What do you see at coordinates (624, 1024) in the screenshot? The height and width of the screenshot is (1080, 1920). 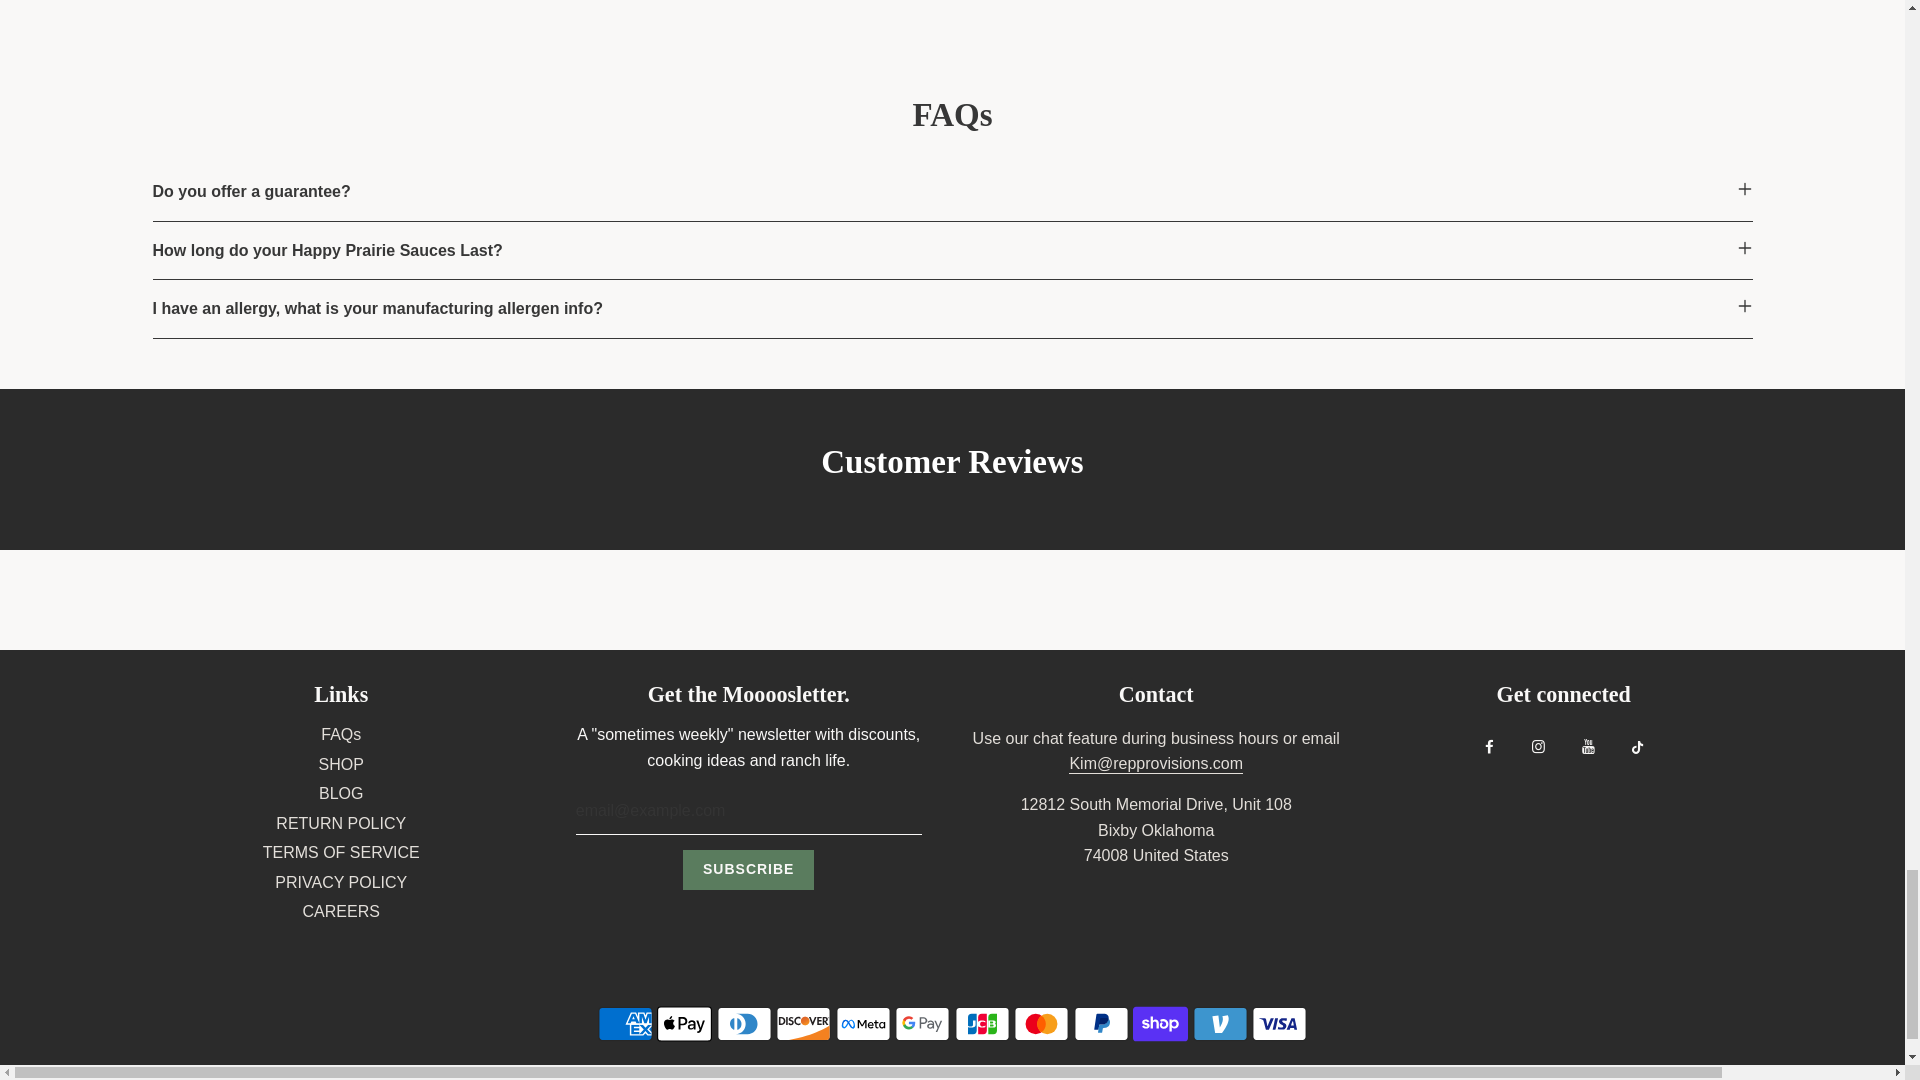 I see `American Express` at bounding box center [624, 1024].